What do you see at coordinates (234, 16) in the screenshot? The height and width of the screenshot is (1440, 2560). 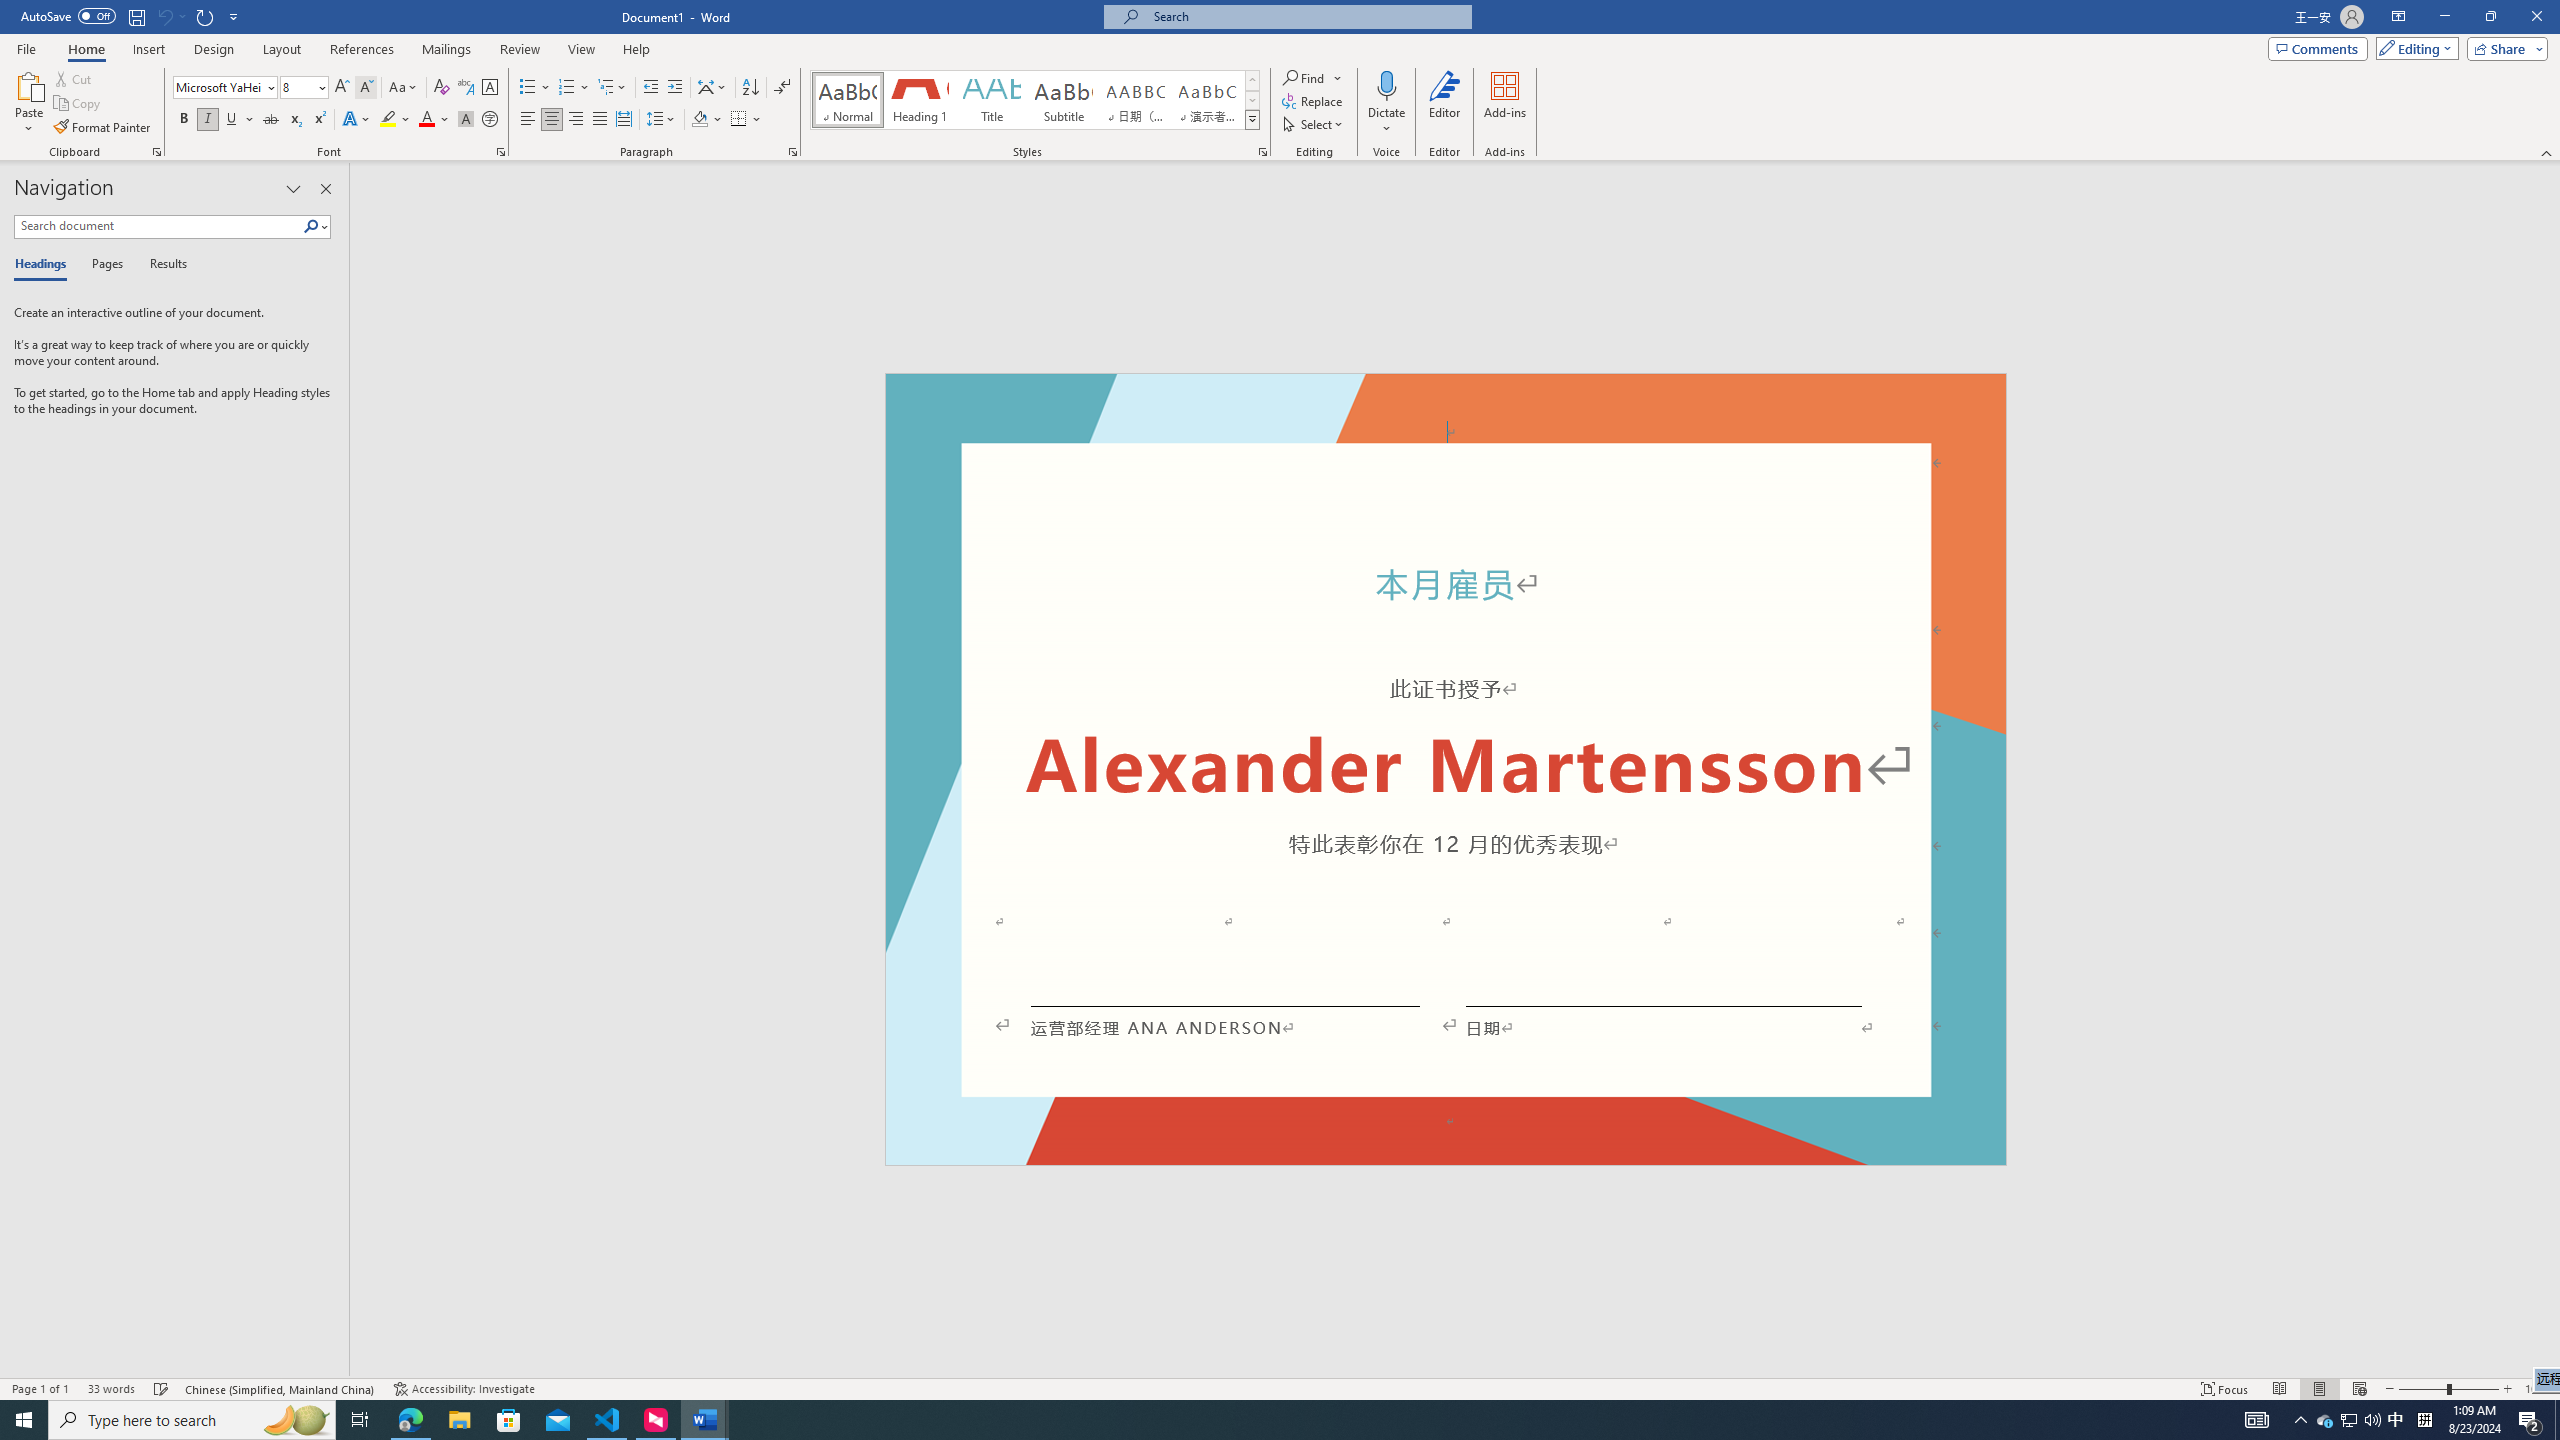 I see `Customize Quick Access Toolbar` at bounding box center [234, 16].